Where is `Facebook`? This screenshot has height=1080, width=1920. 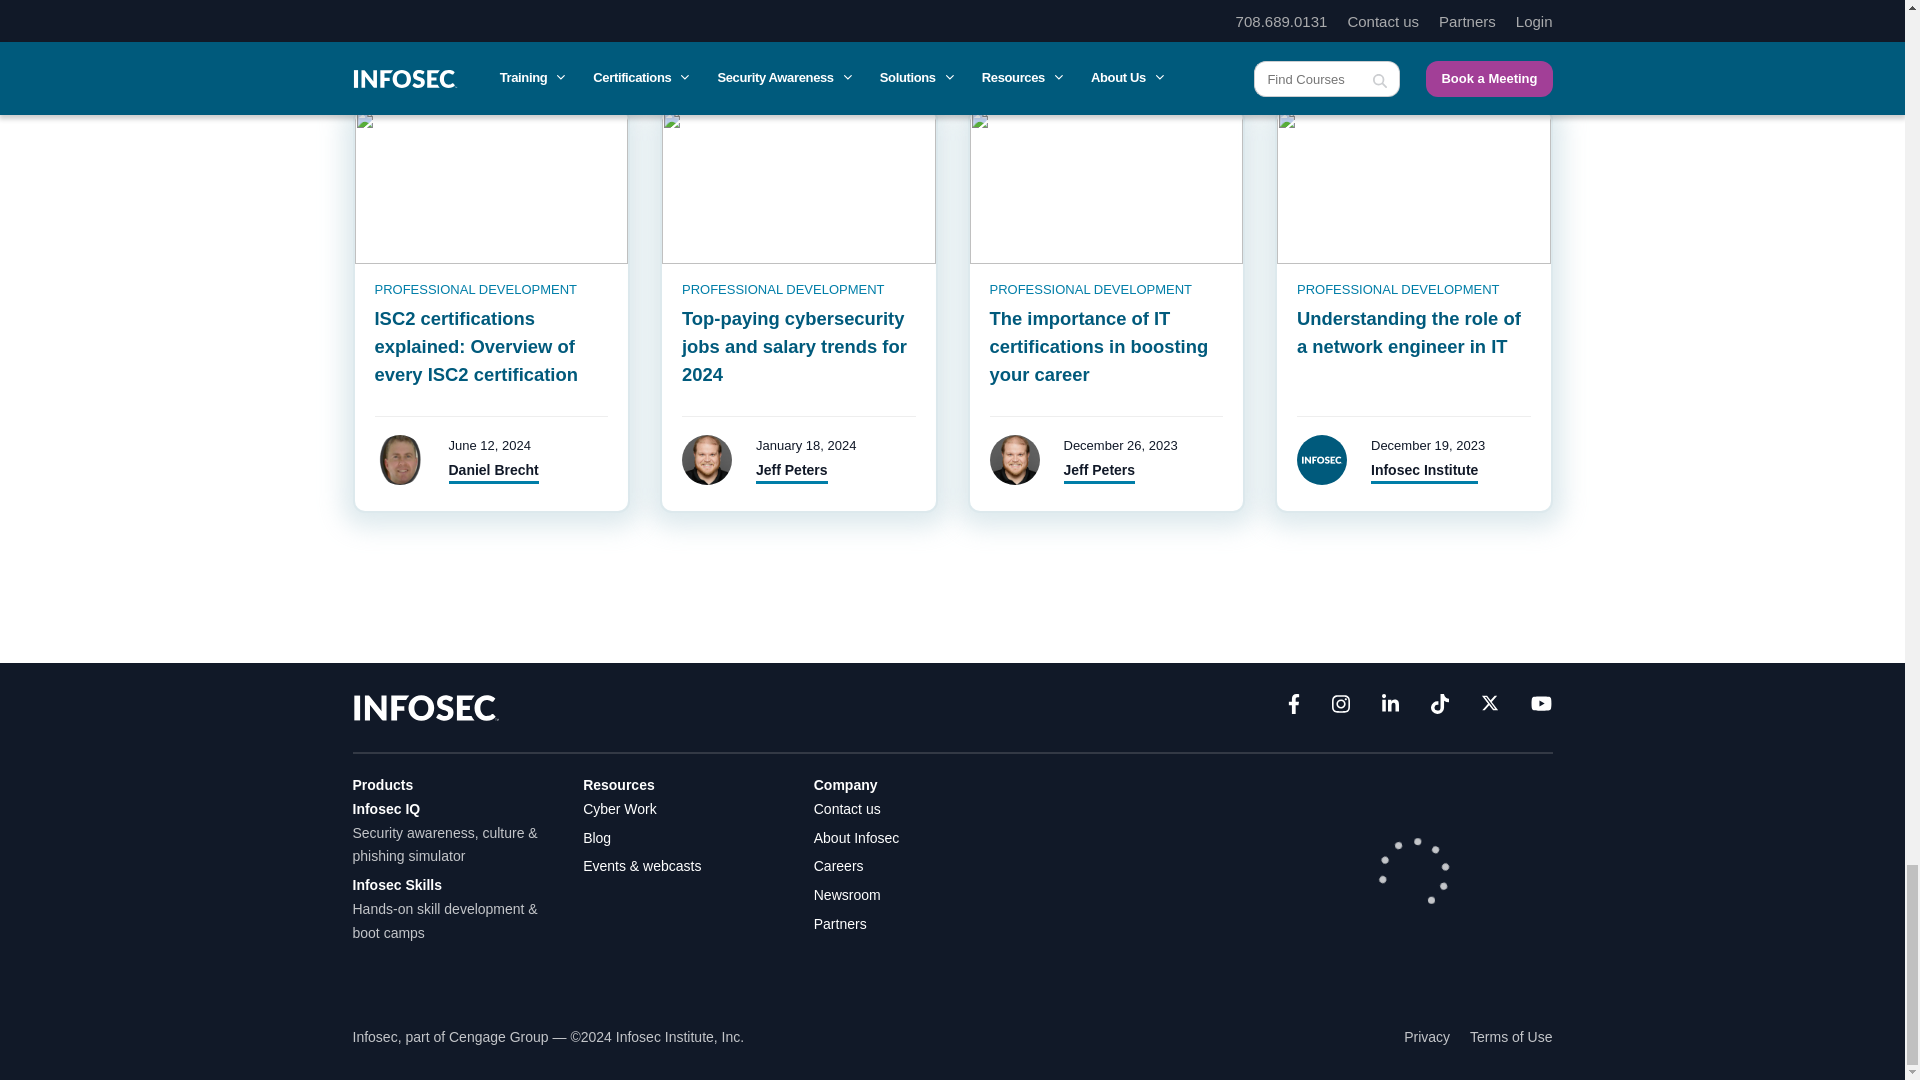 Facebook is located at coordinates (1294, 708).